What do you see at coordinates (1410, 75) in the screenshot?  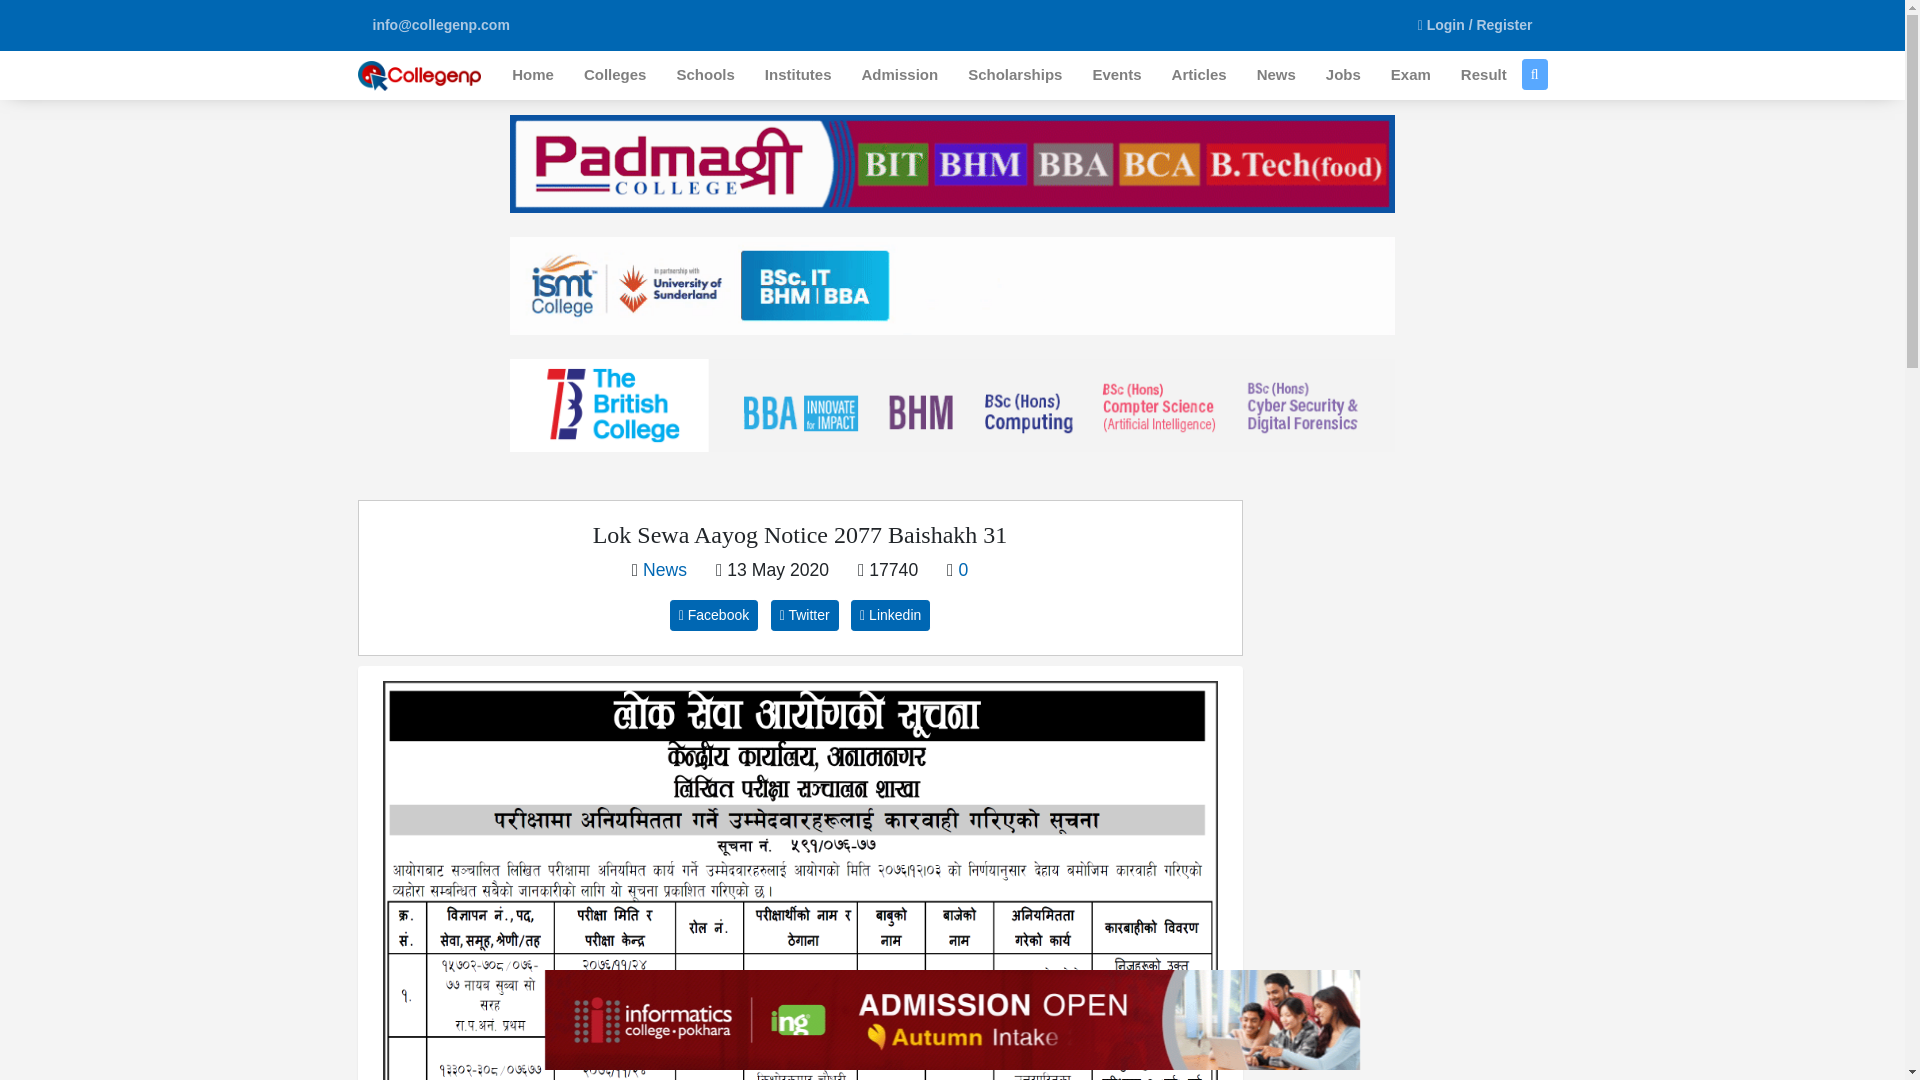 I see `Exam` at bounding box center [1410, 75].